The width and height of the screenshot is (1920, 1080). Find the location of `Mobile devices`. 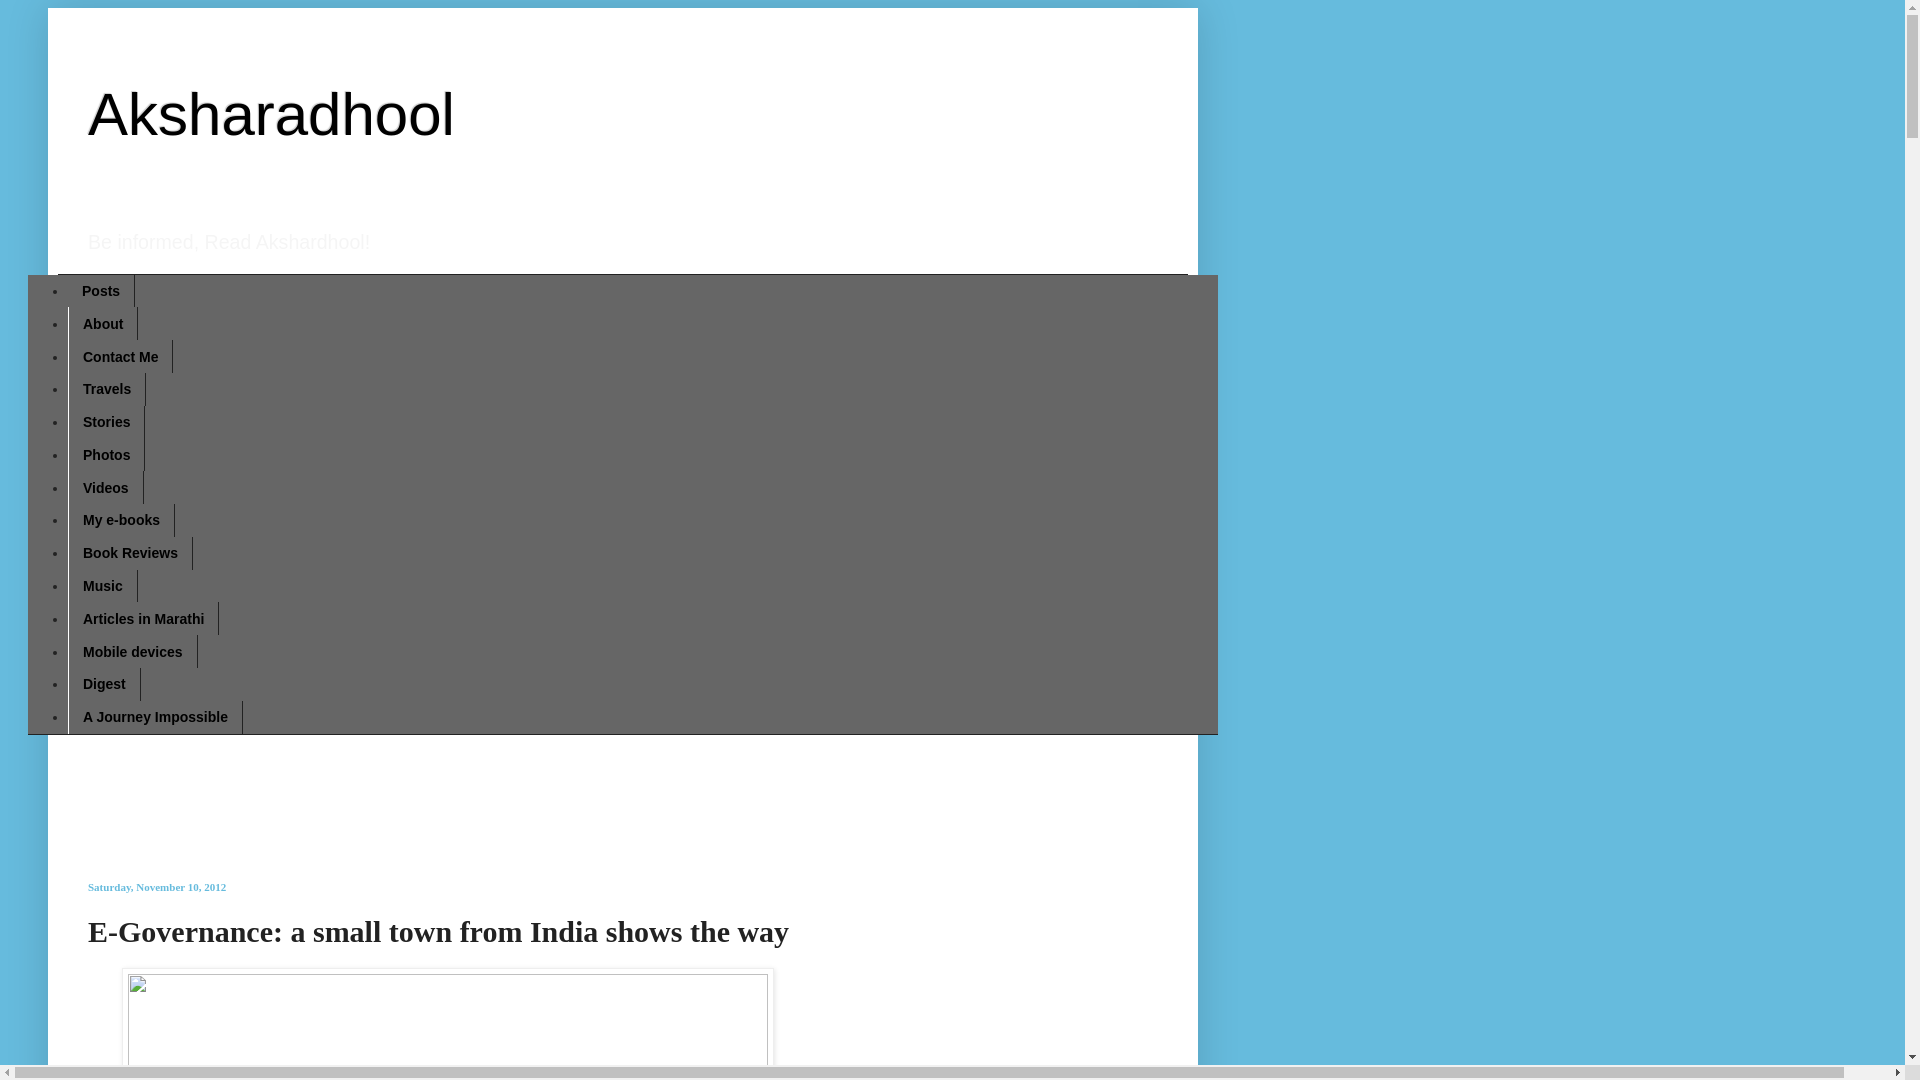

Mobile devices is located at coordinates (132, 652).